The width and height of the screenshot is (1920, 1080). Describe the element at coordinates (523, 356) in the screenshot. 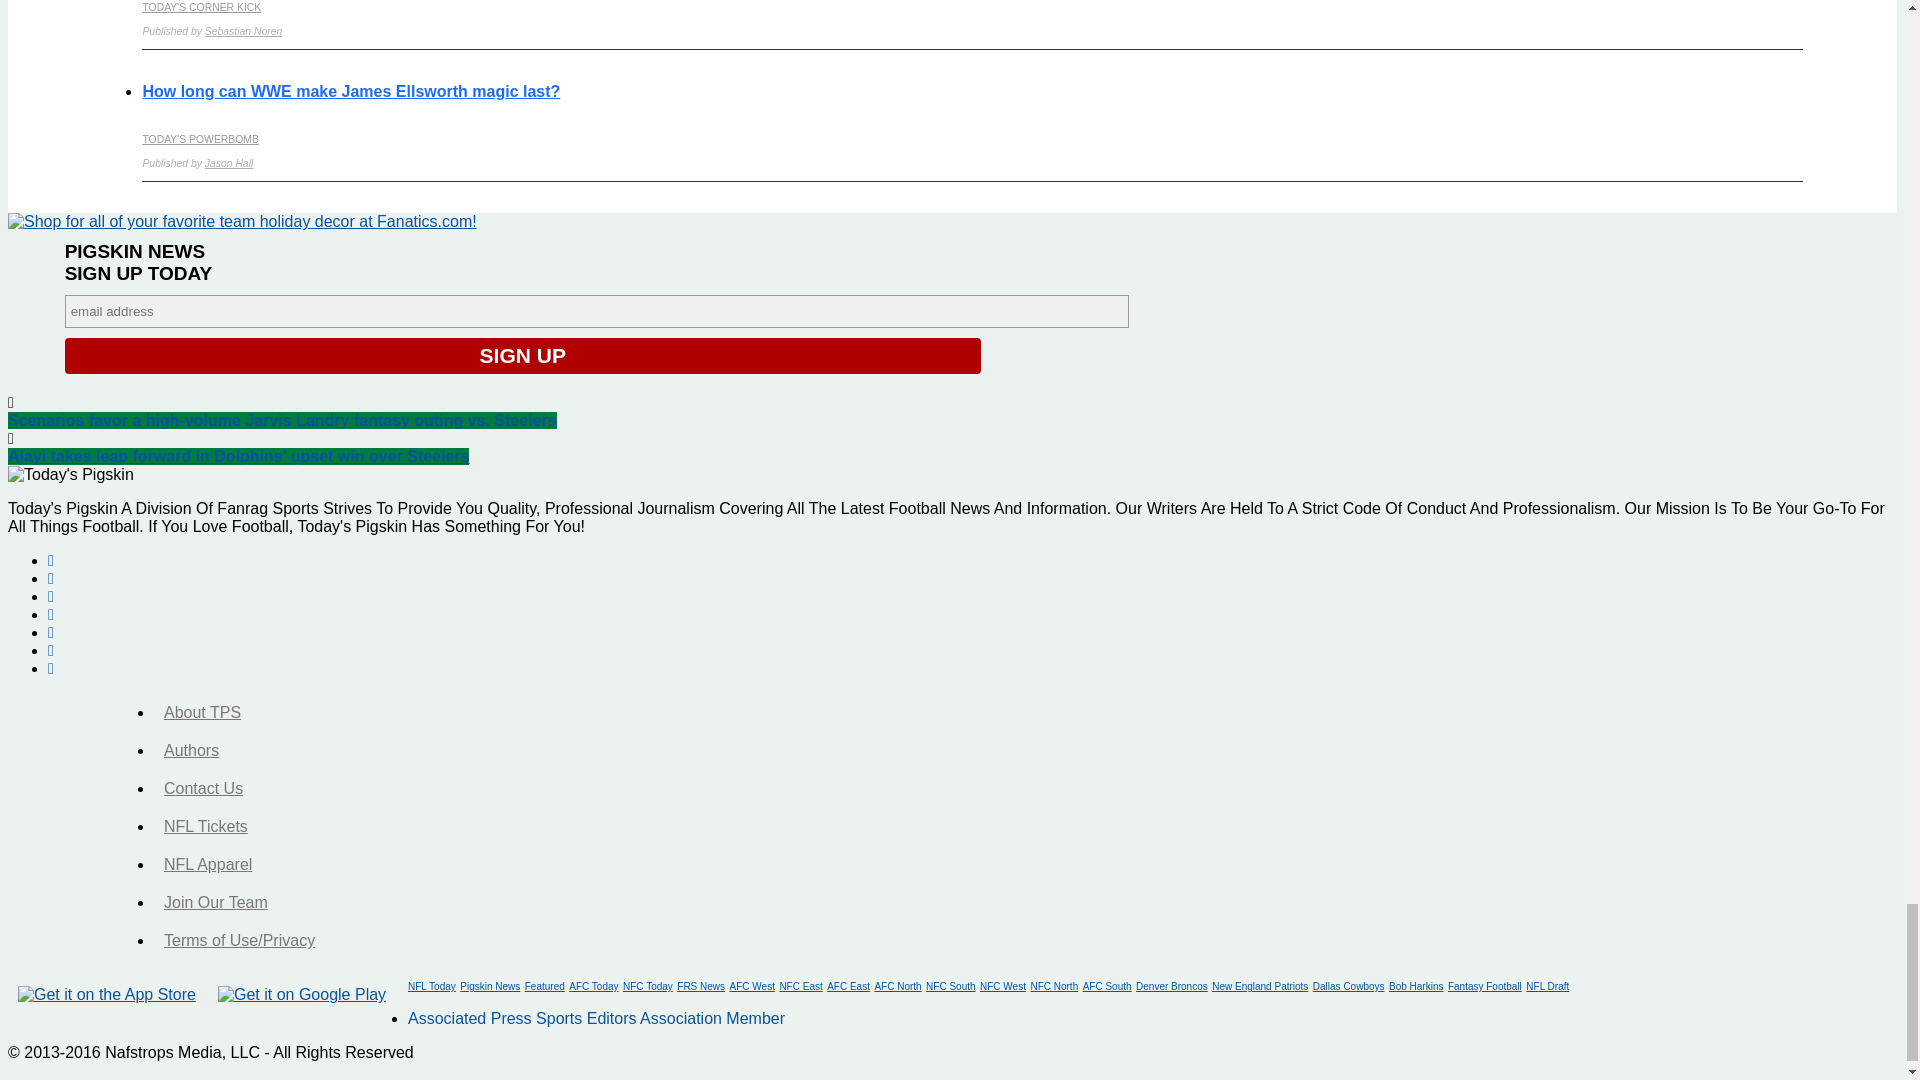

I see `Sign Up` at that location.